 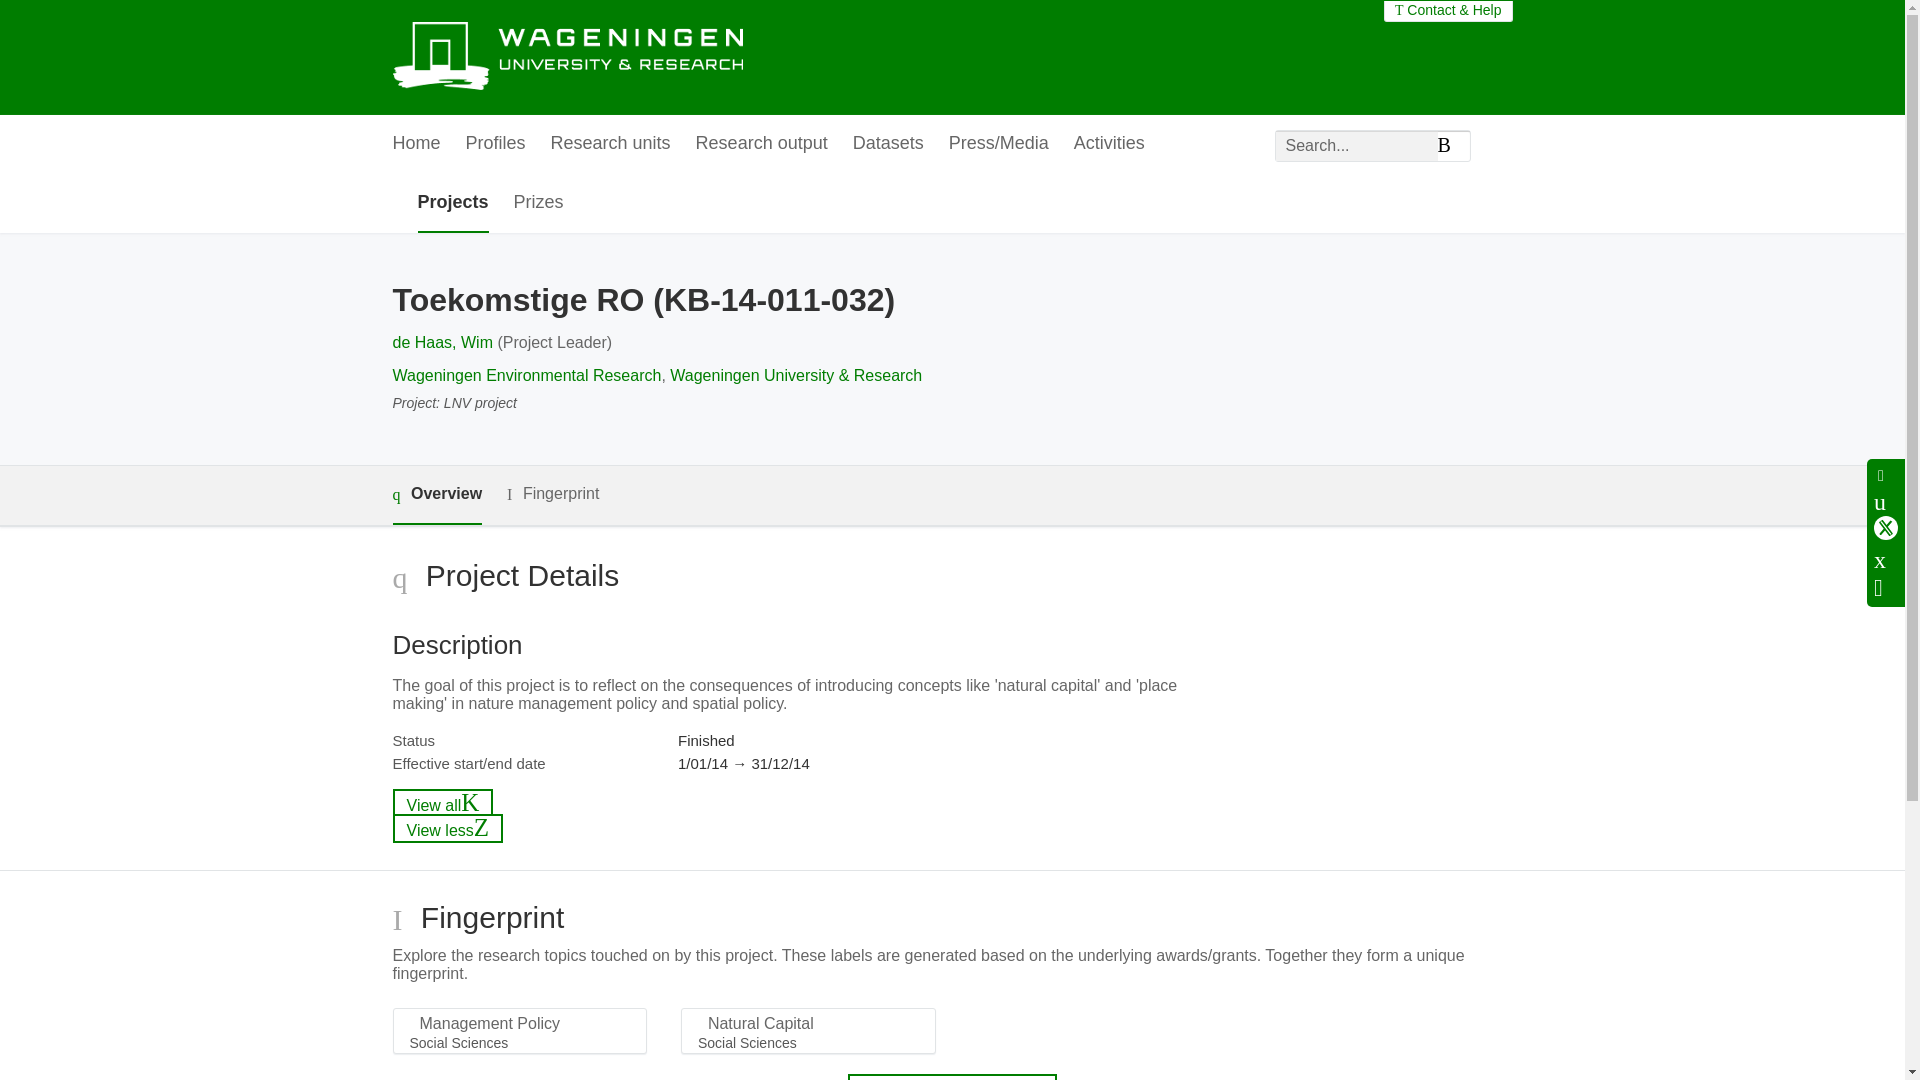 What do you see at coordinates (436, 494) in the screenshot?
I see `Overview` at bounding box center [436, 494].